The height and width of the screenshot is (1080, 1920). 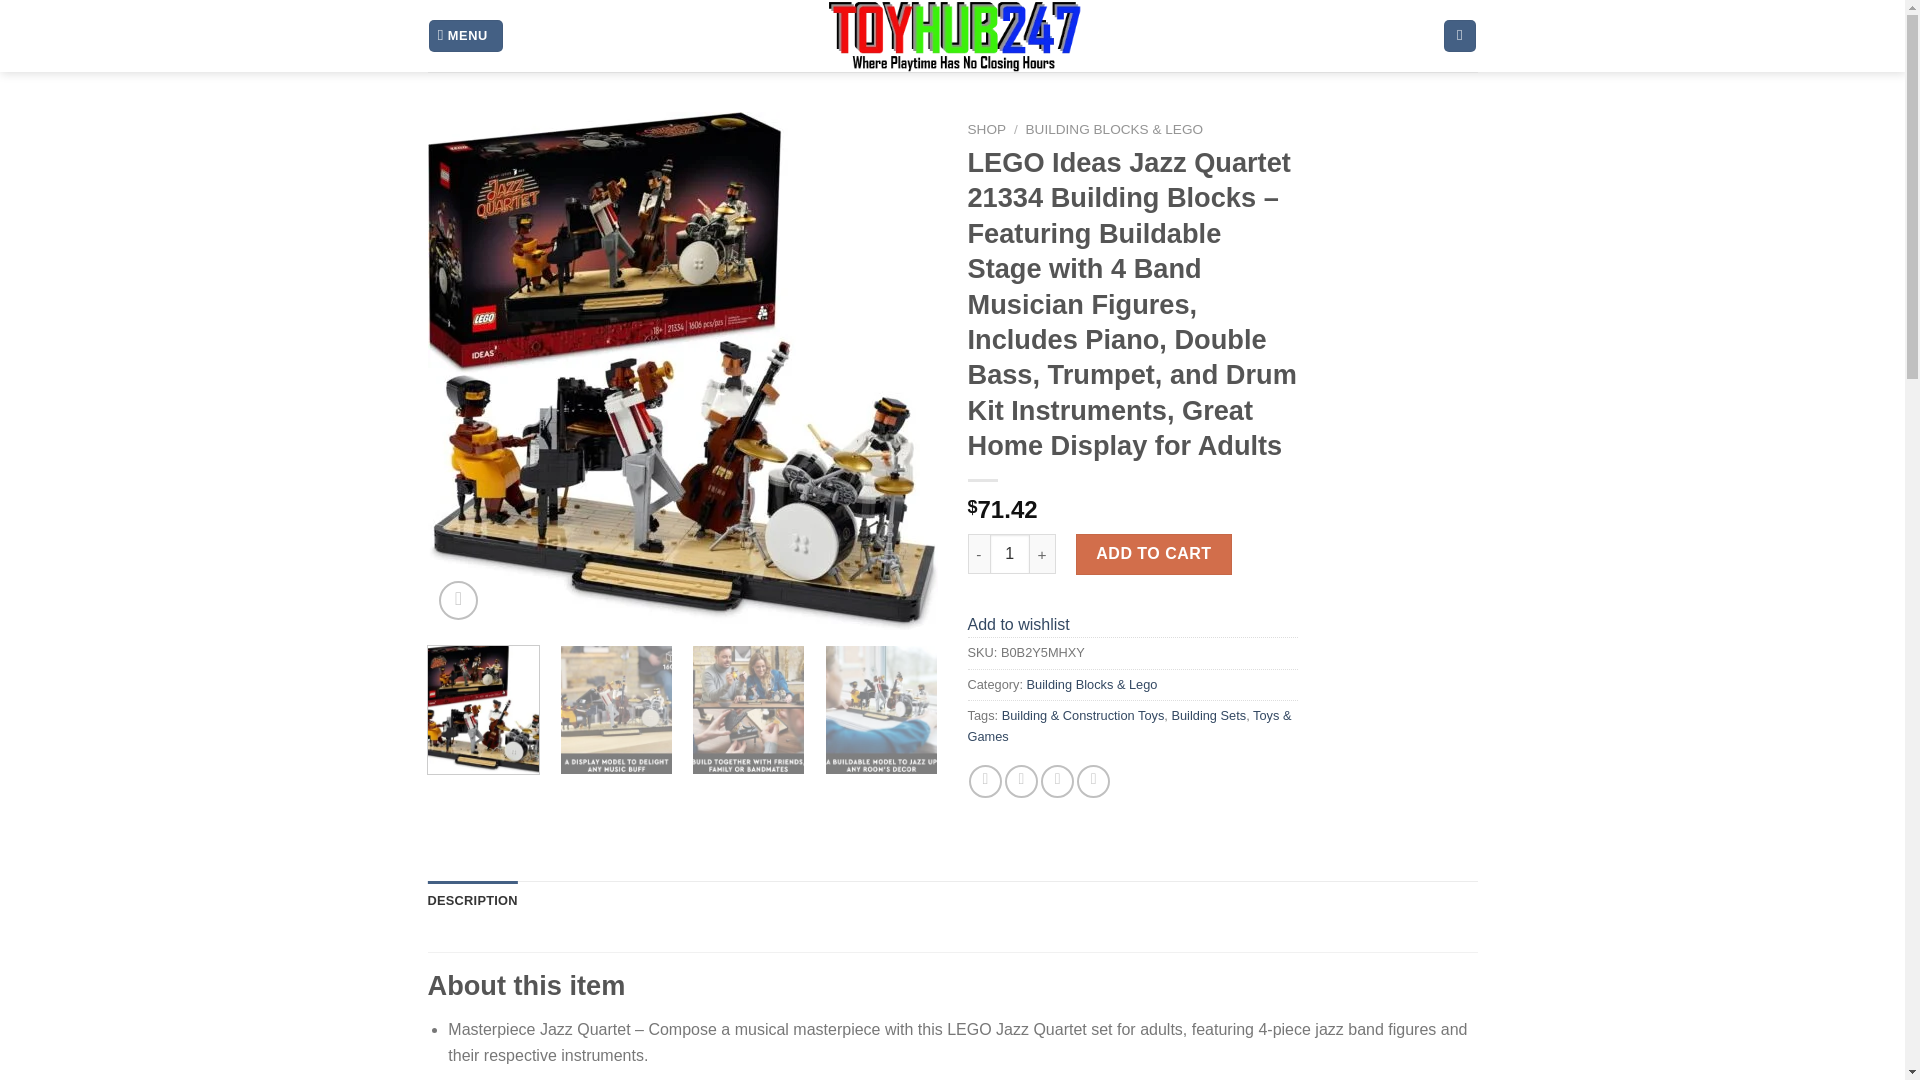 I want to click on Zoom, so click(x=458, y=600).